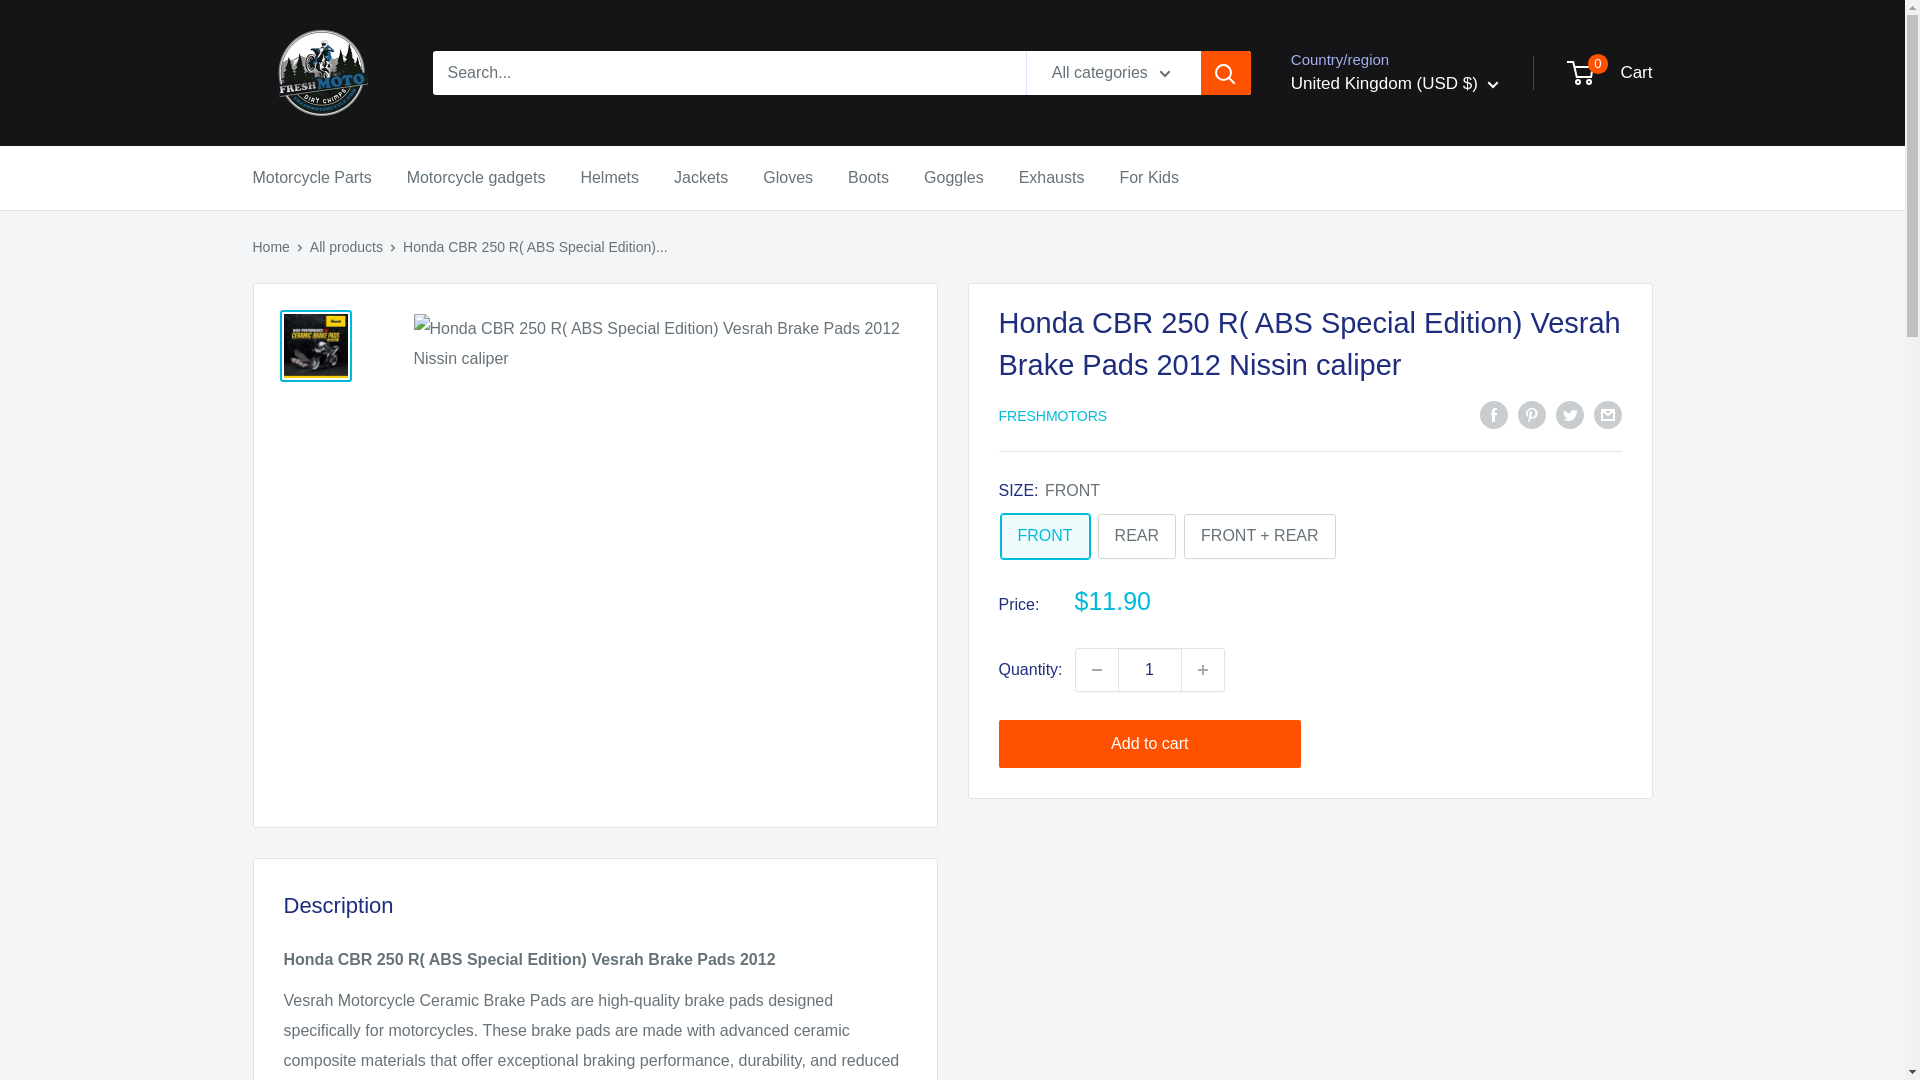  Describe the element at coordinates (1380, 302) in the screenshot. I see `AG` at that location.